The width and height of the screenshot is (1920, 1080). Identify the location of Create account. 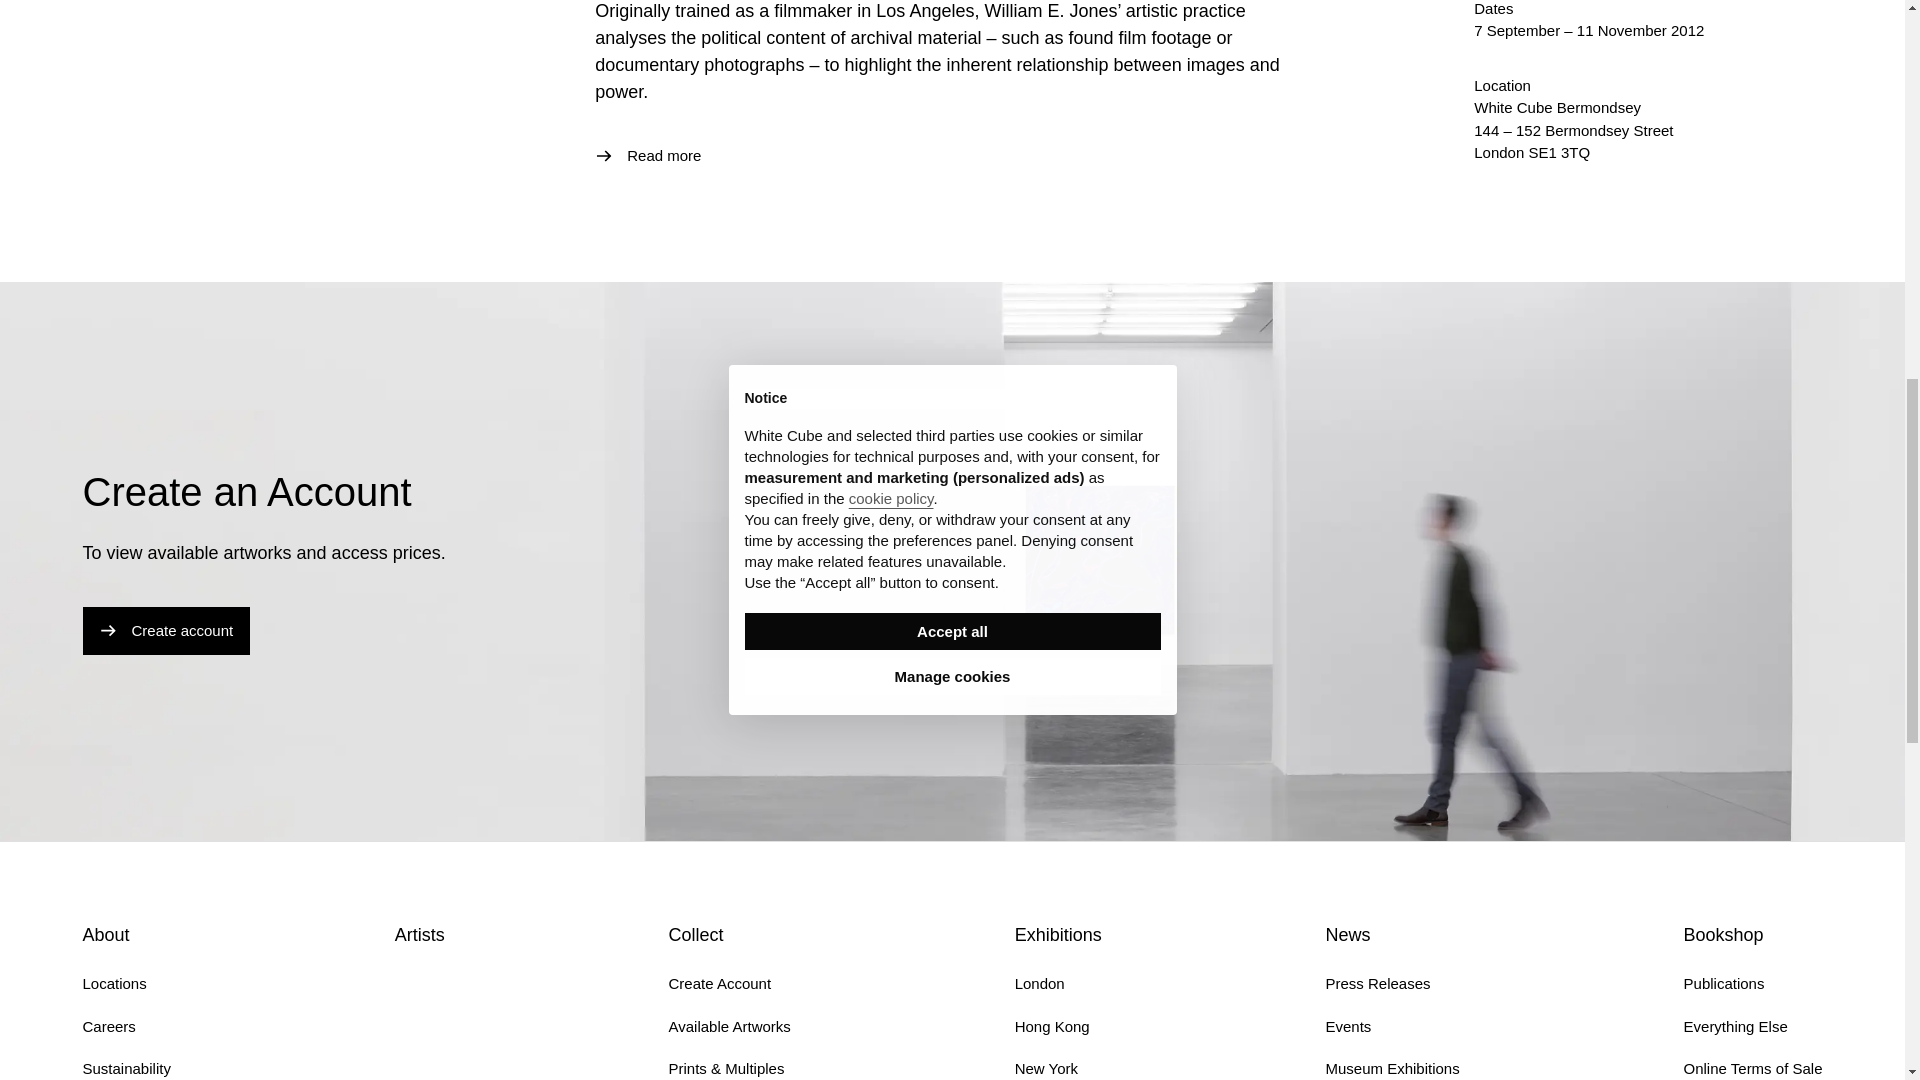
(166, 630).